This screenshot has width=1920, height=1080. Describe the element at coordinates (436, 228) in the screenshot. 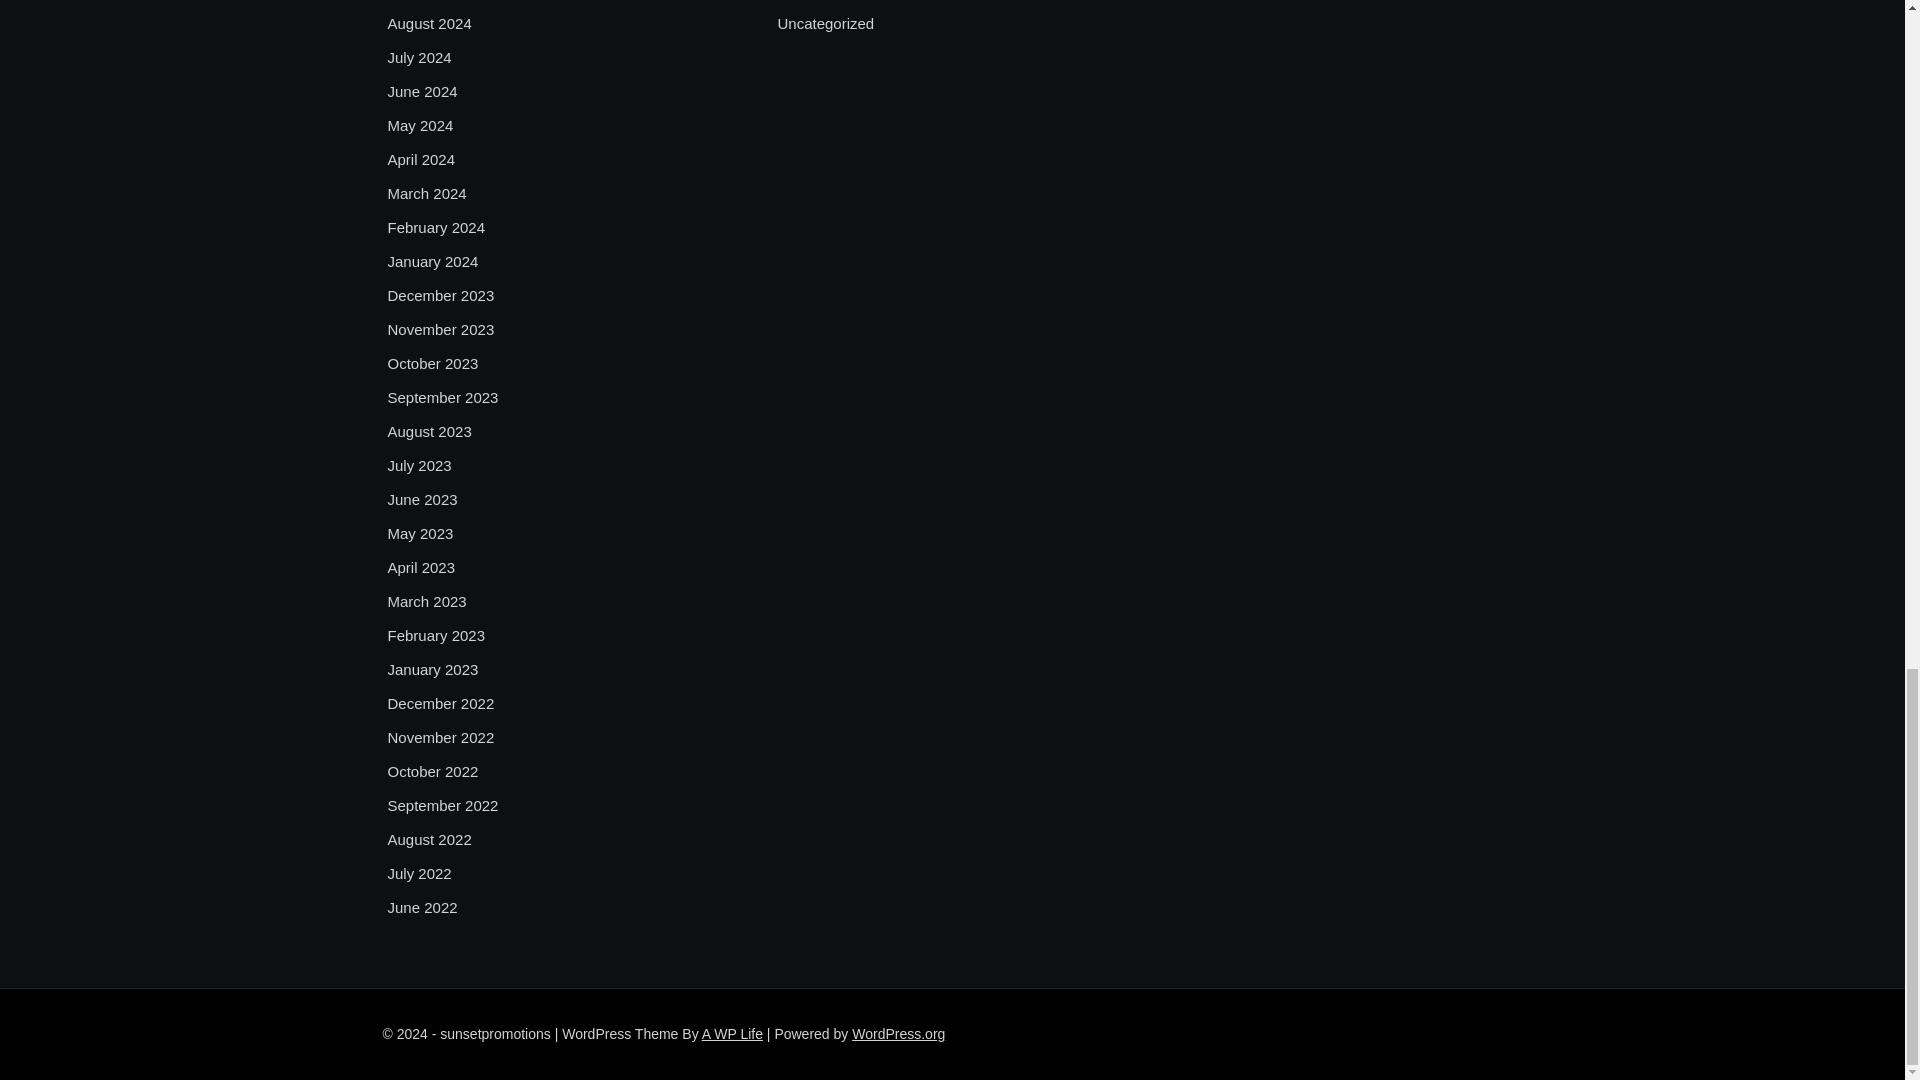

I see `February 2024` at that location.